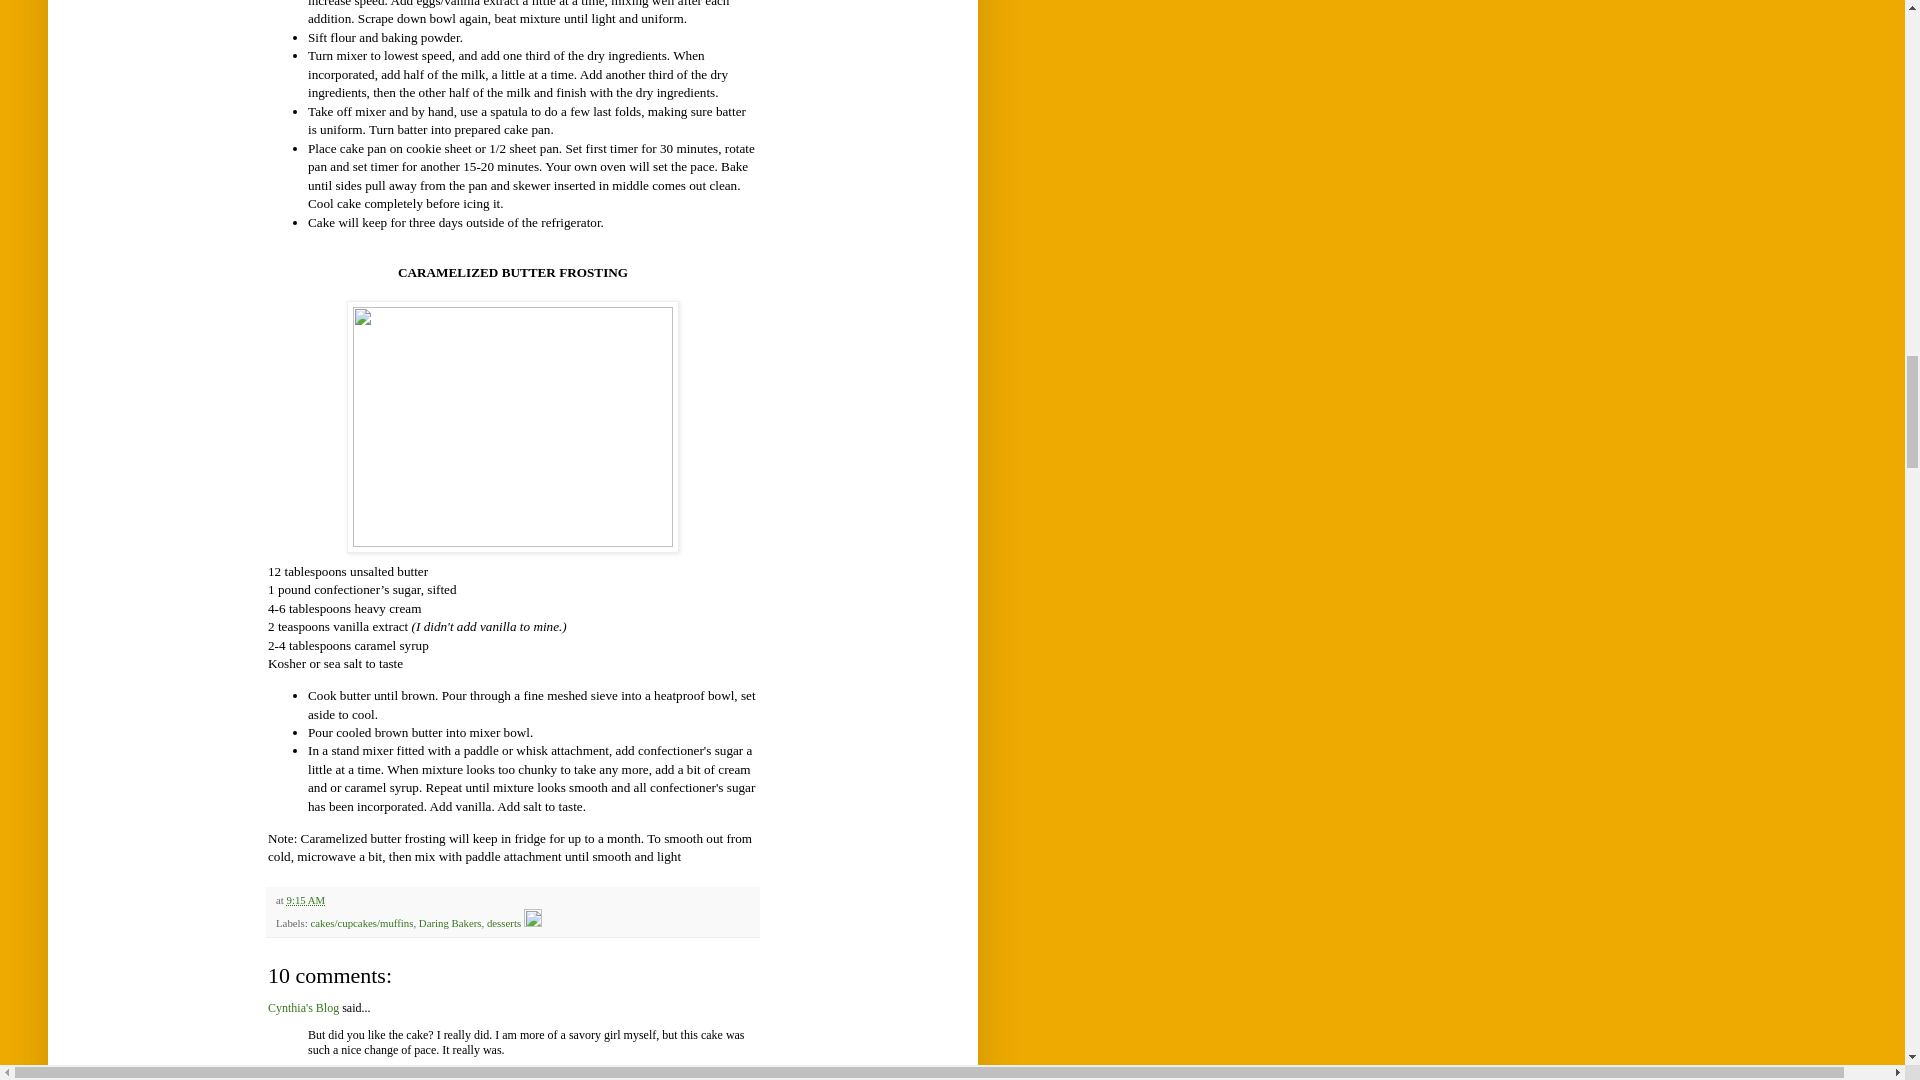 The width and height of the screenshot is (1920, 1080). I want to click on 9:15 AM, so click(305, 900).